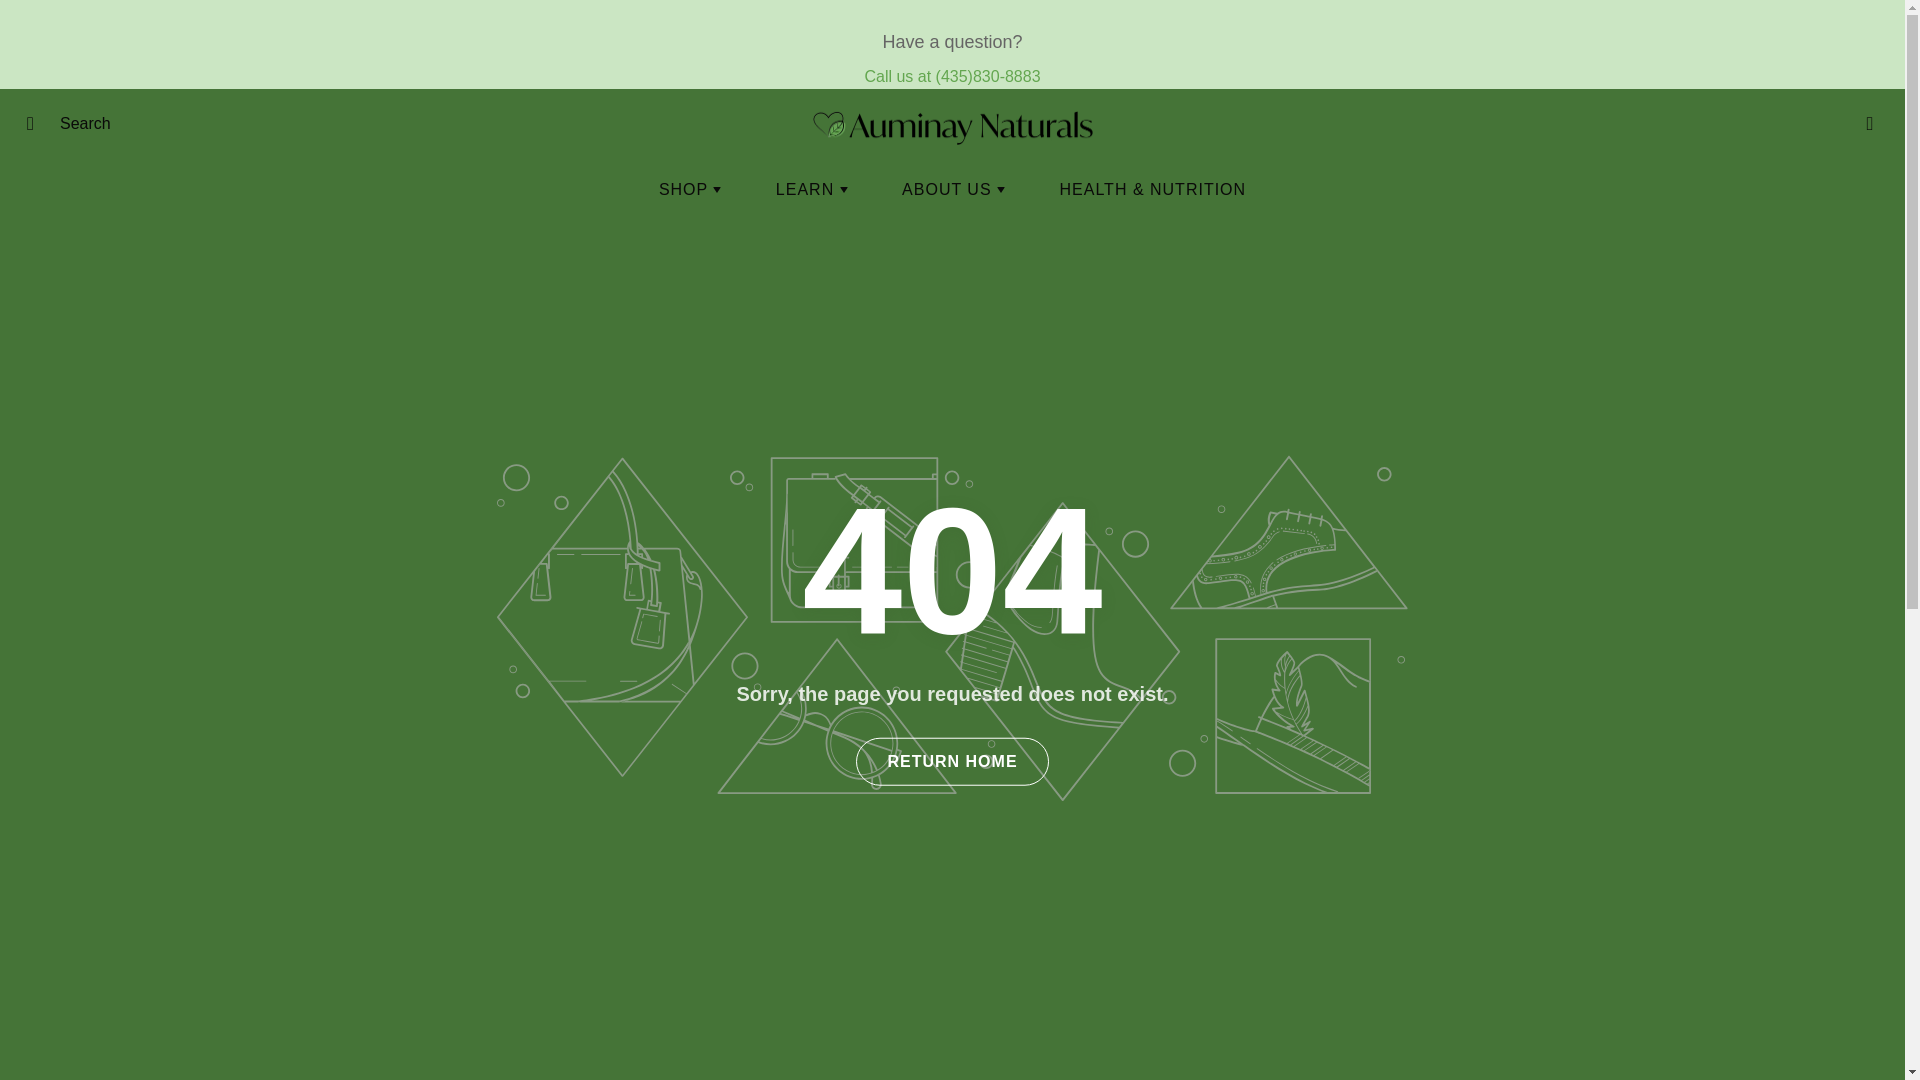  Describe the element at coordinates (37, 124) in the screenshot. I see `Search` at that location.